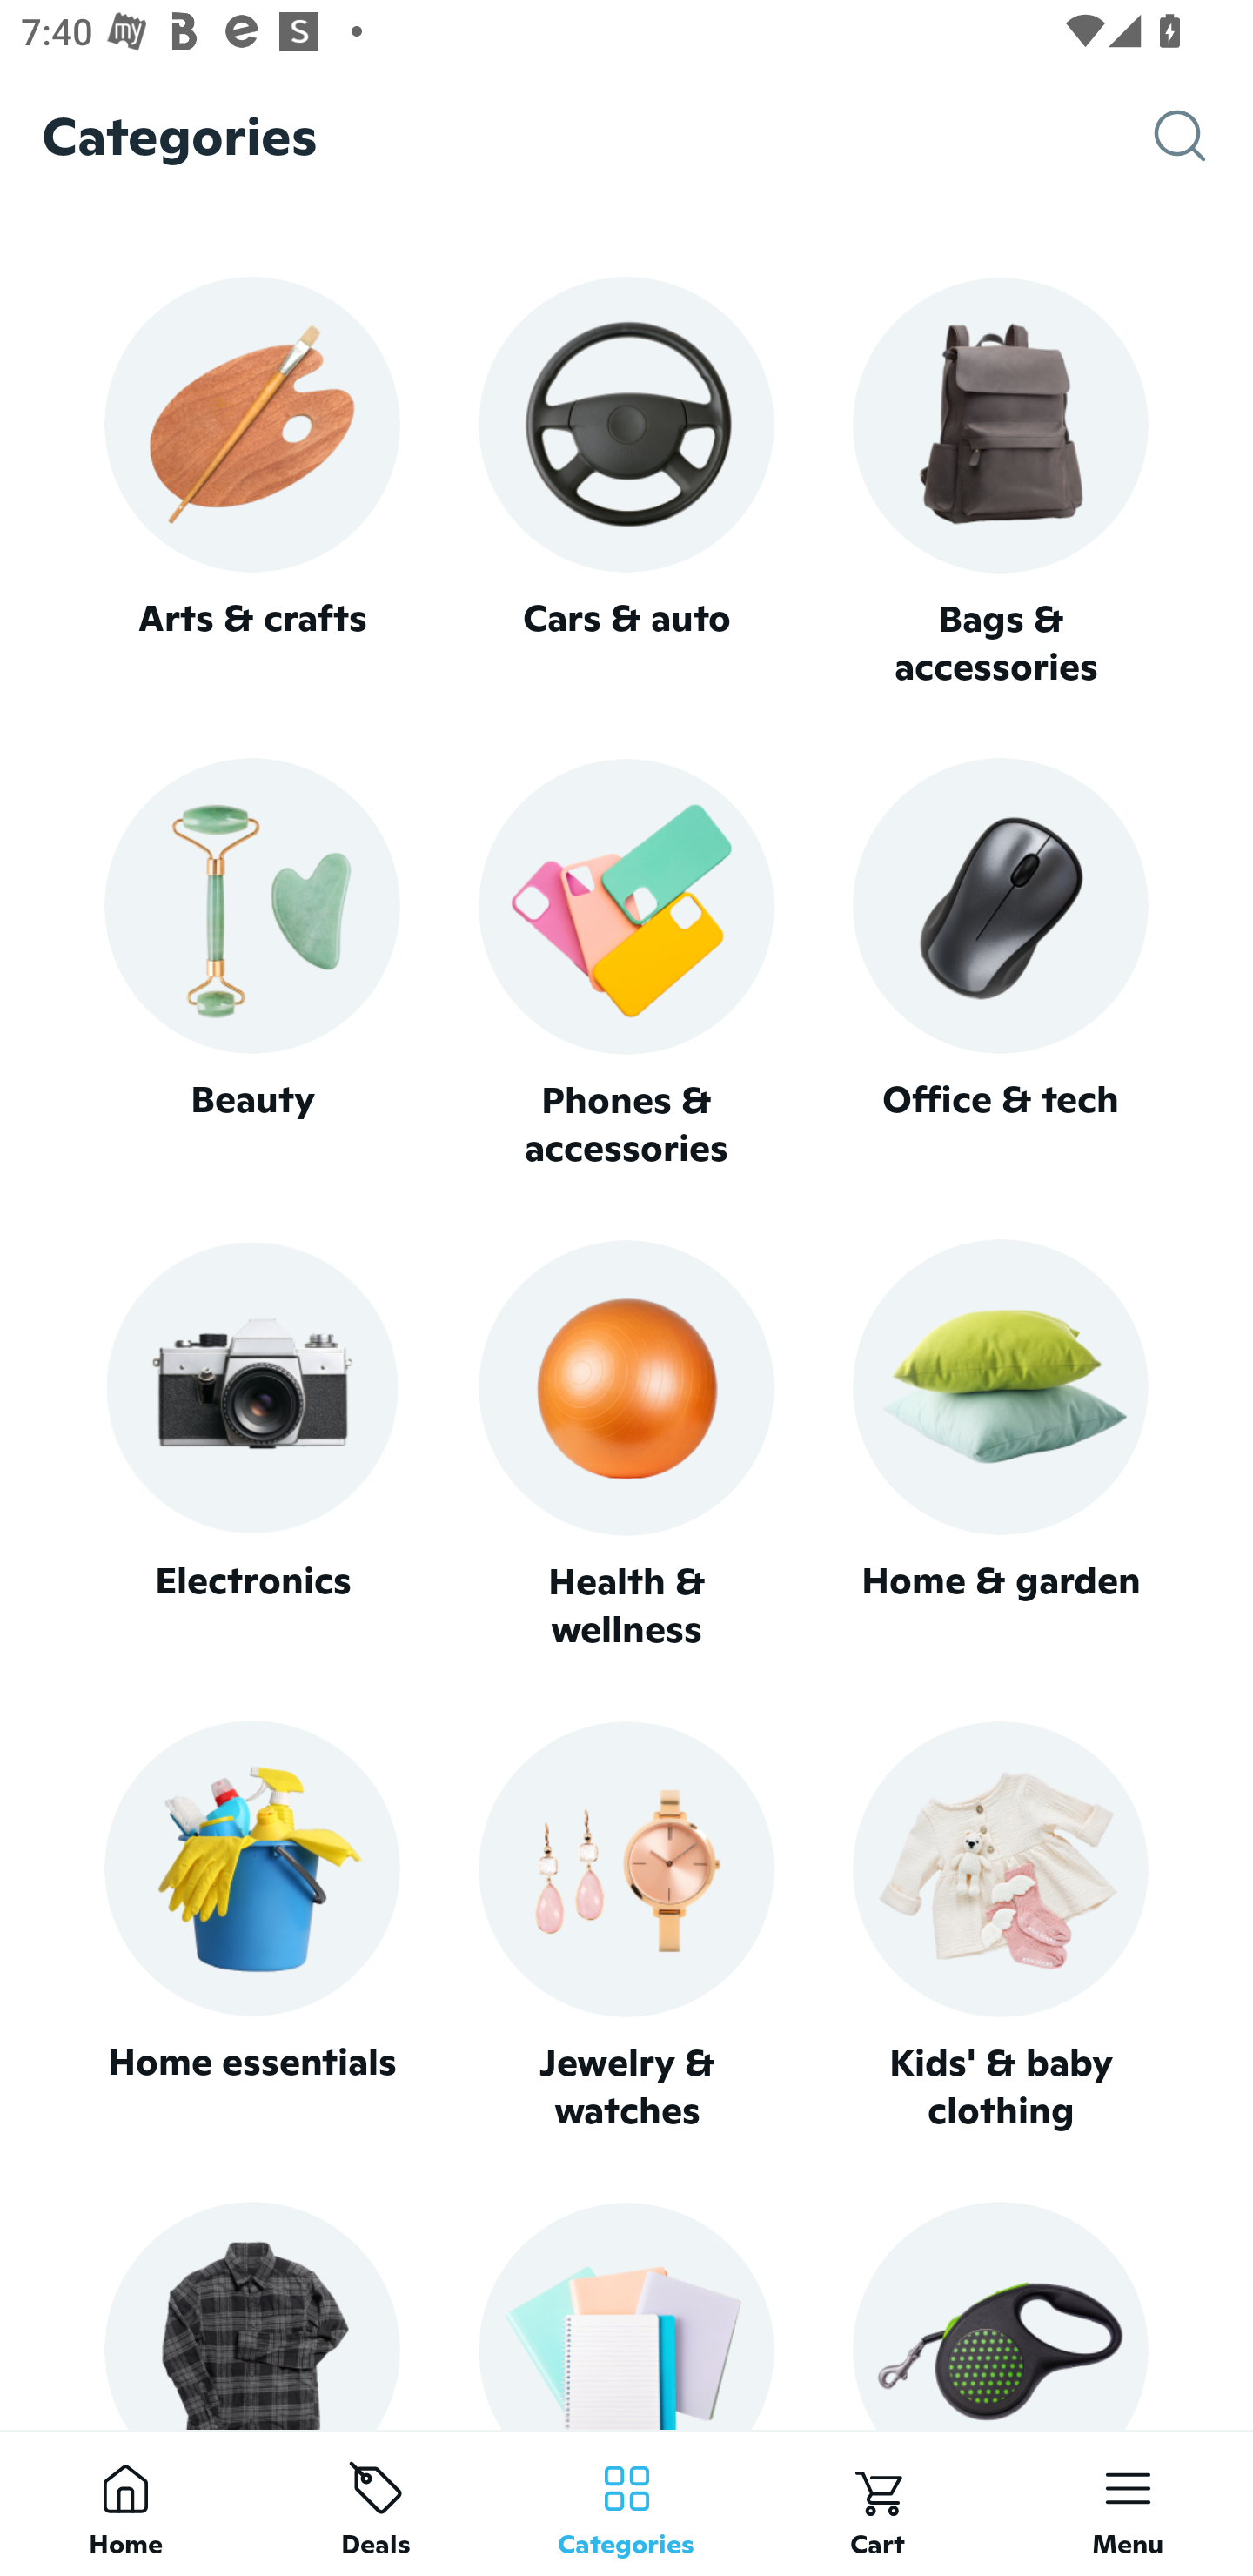 This screenshot has height=2576, width=1253. I want to click on Deals, so click(376, 2503).